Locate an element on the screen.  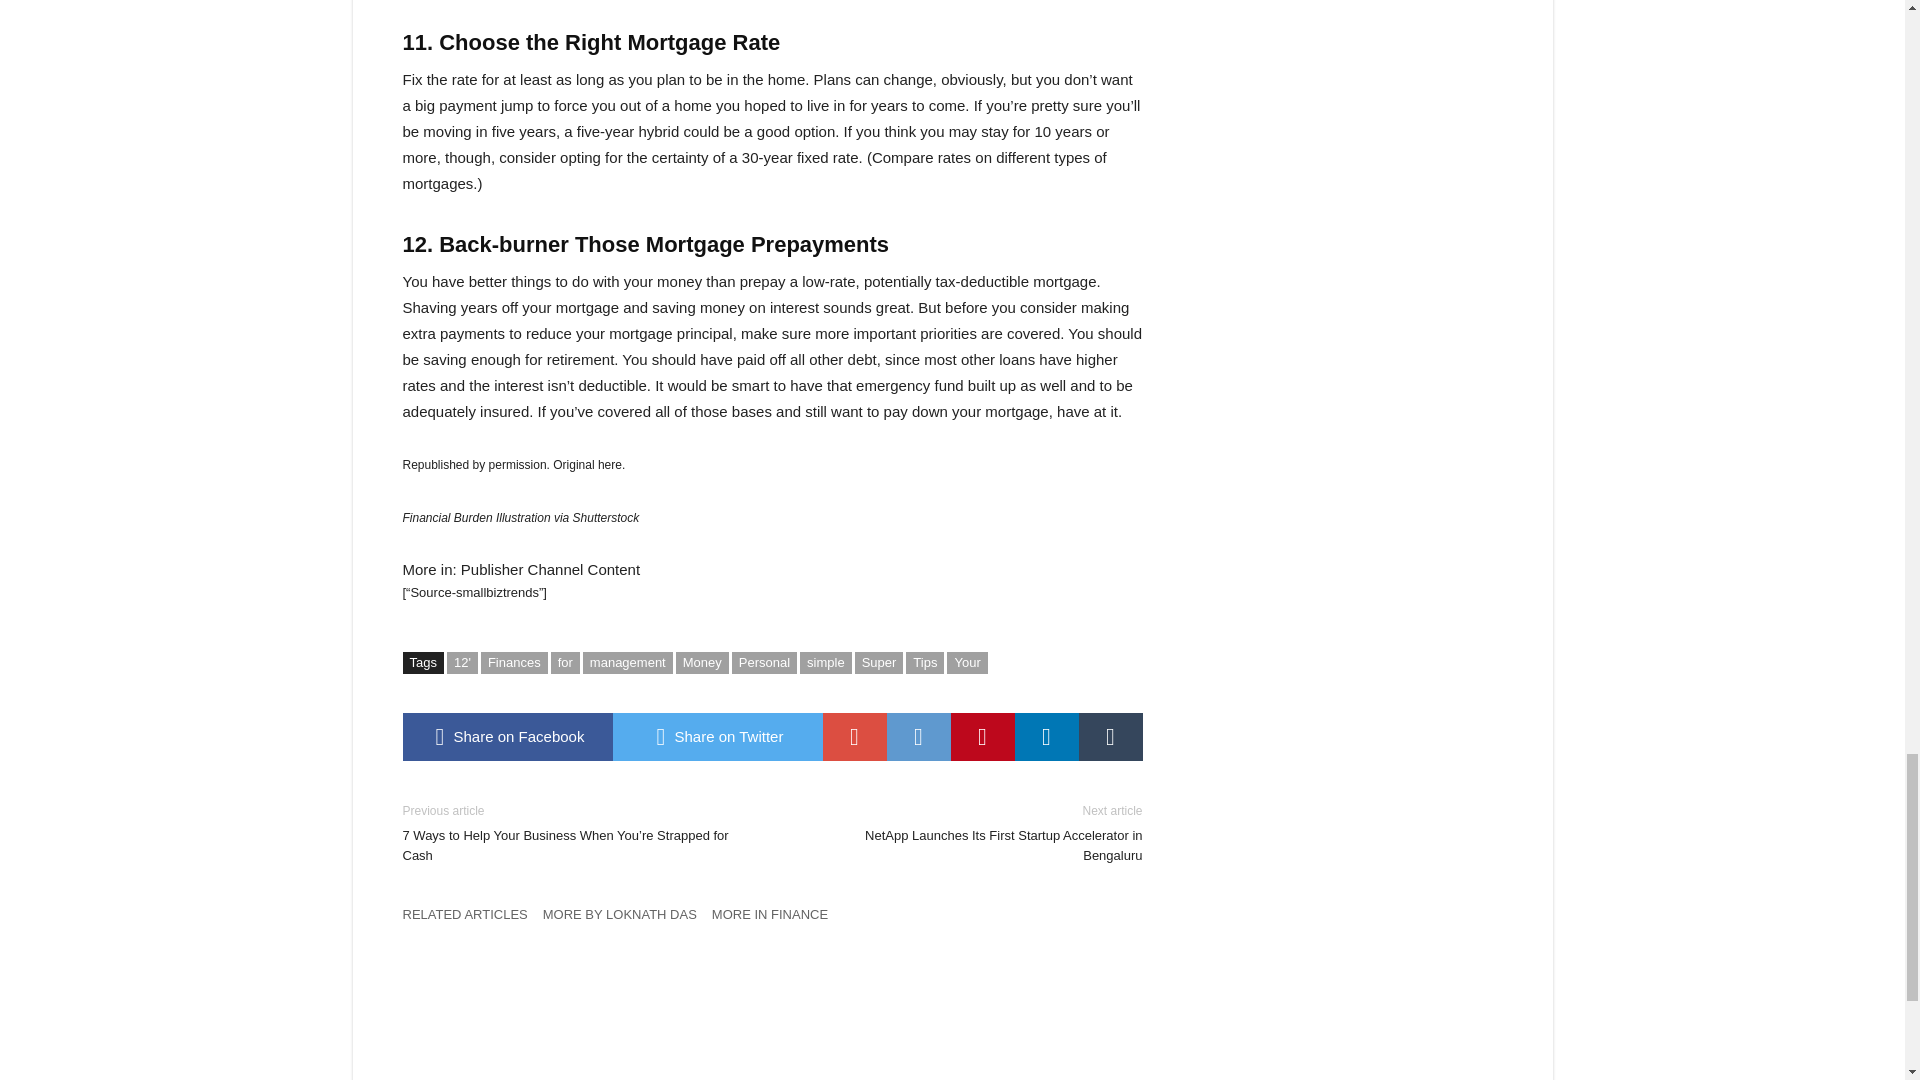
12' is located at coordinates (462, 662).